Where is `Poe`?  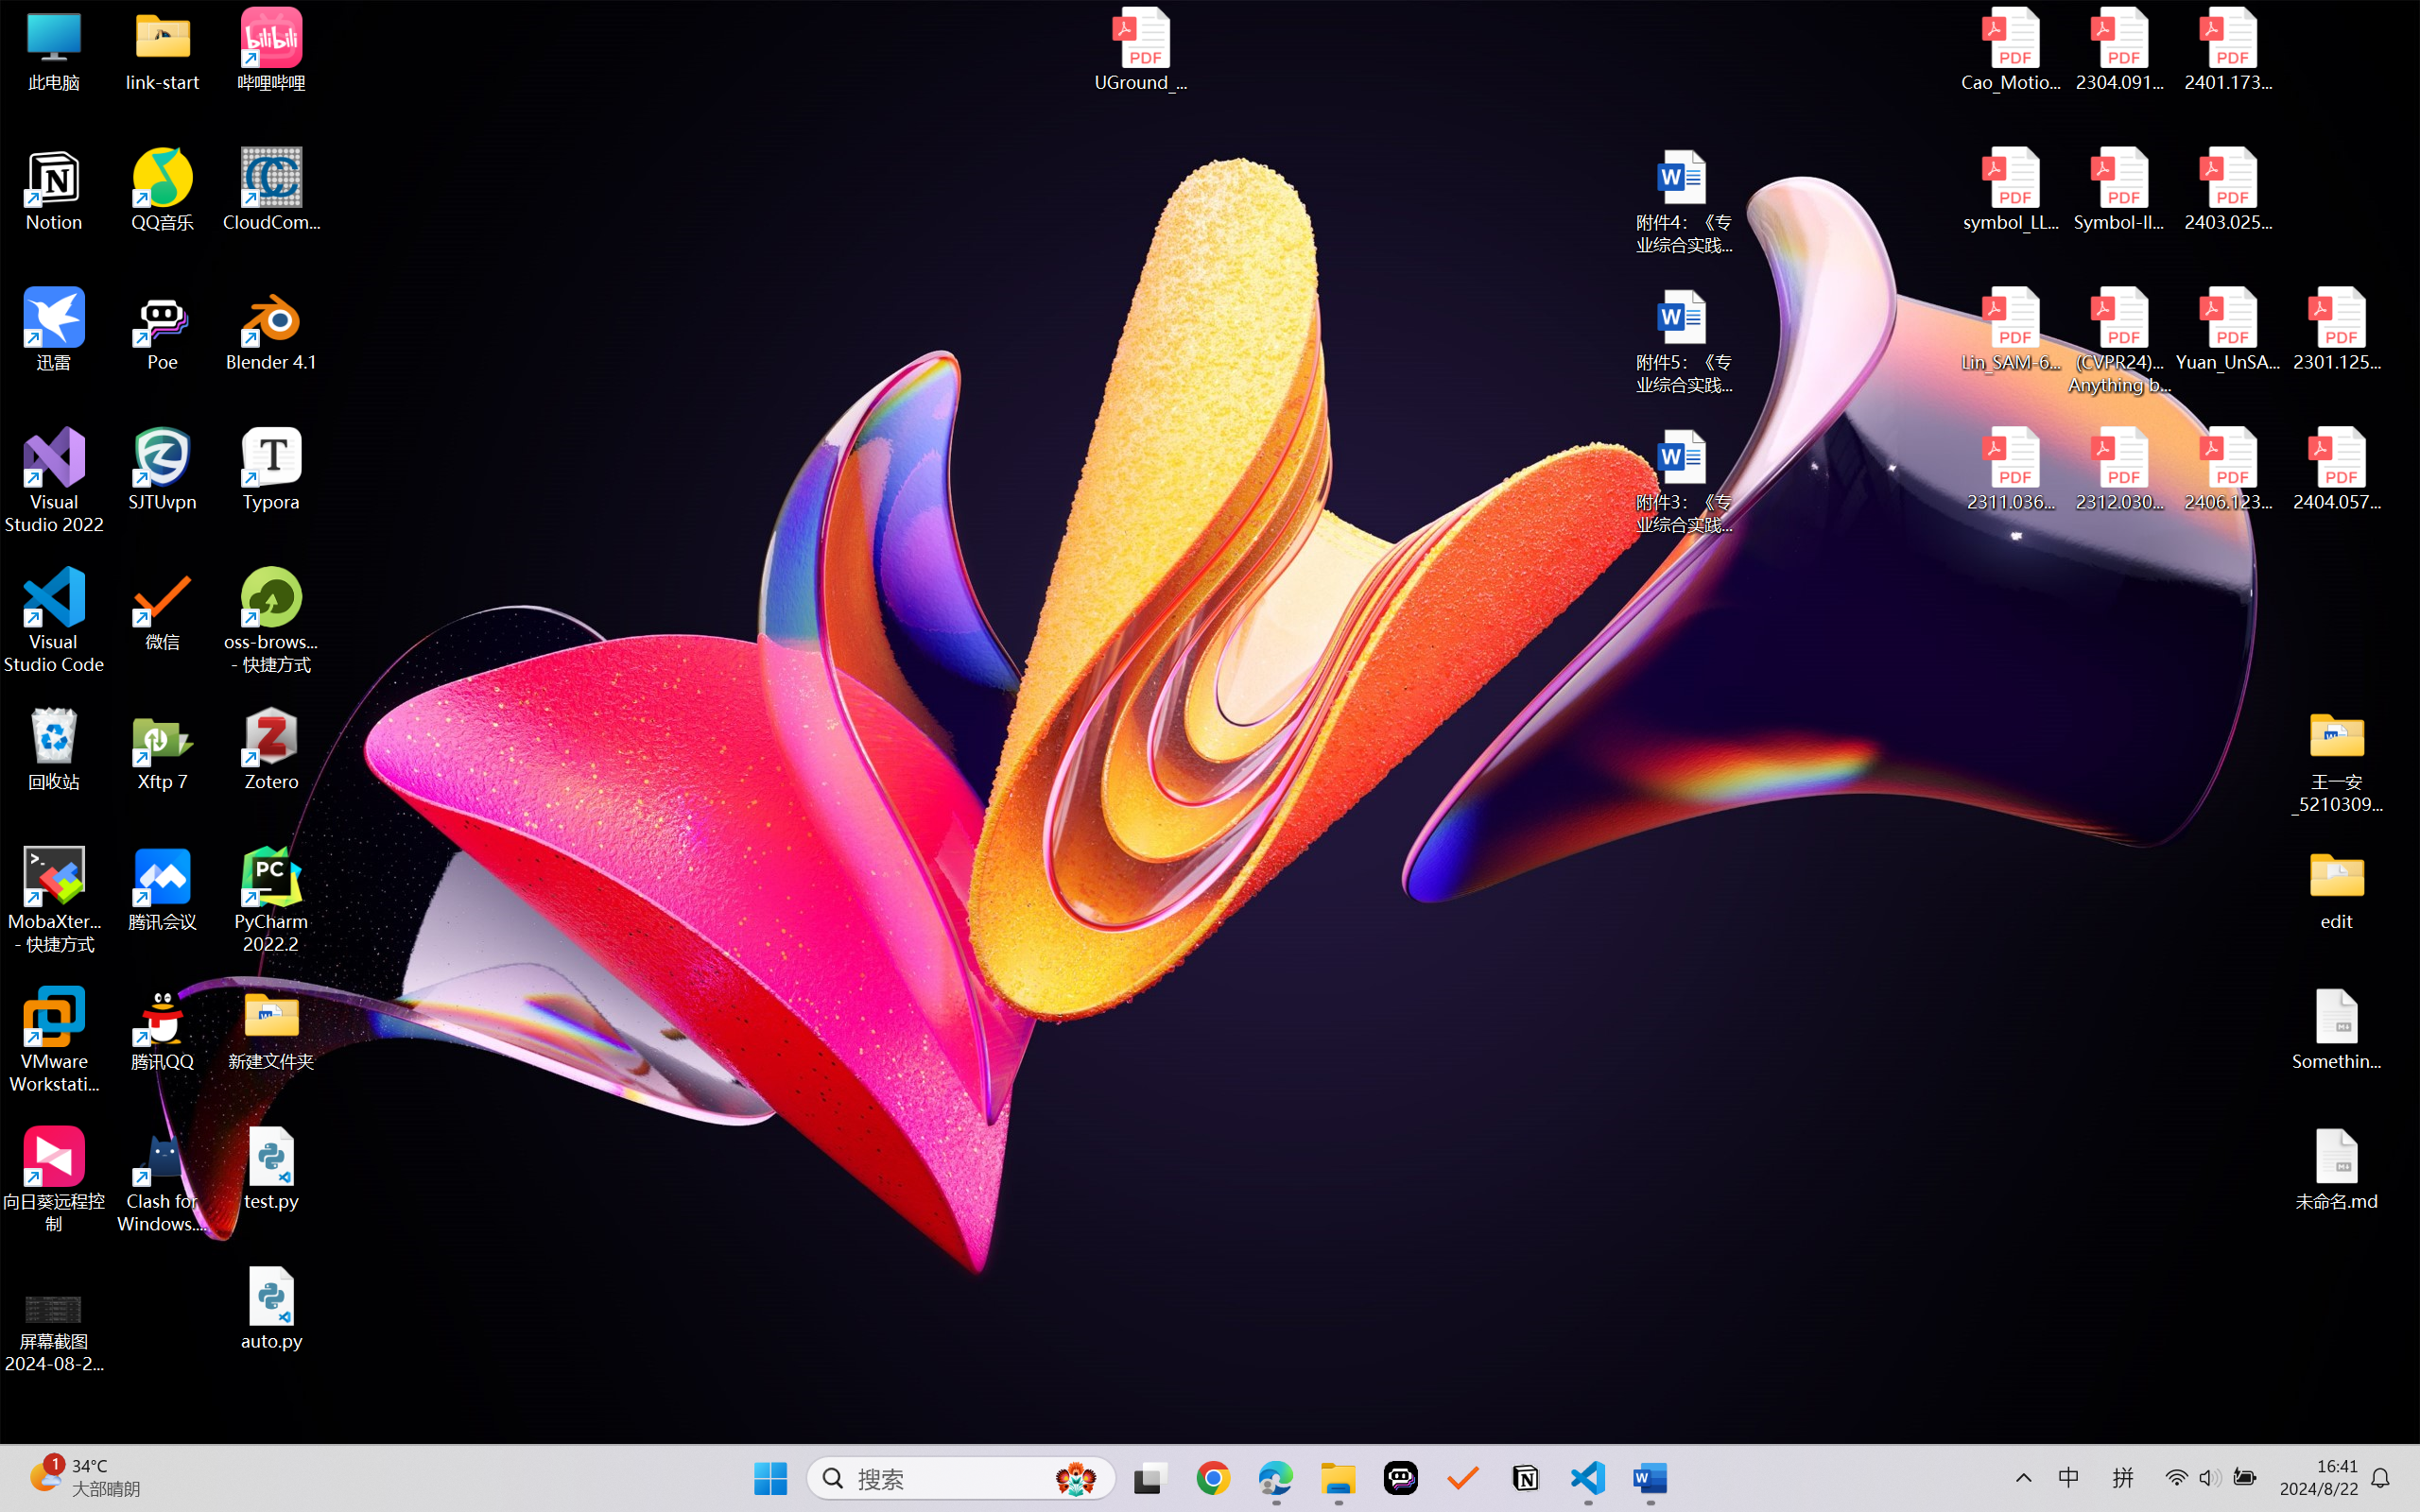 Poe is located at coordinates (163, 329).